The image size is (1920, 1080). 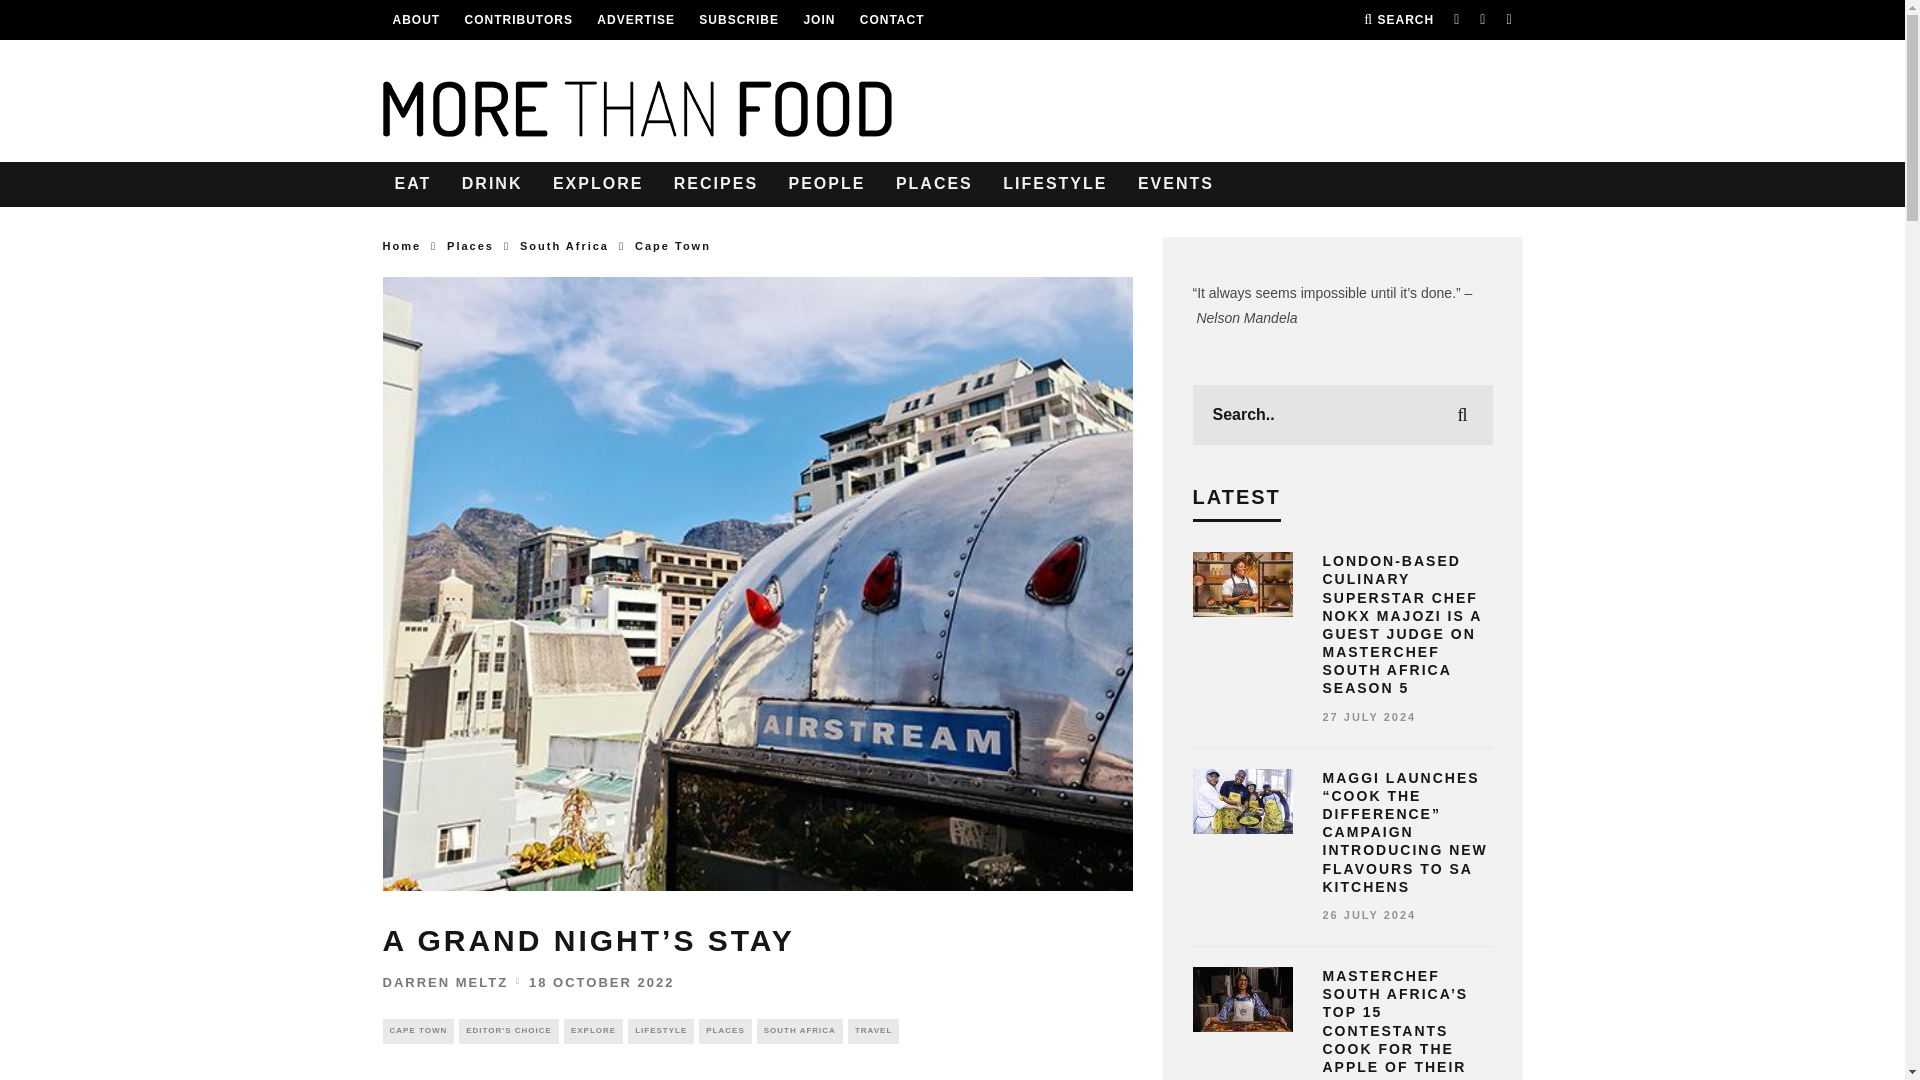 I want to click on ABOUT, so click(x=415, y=20).